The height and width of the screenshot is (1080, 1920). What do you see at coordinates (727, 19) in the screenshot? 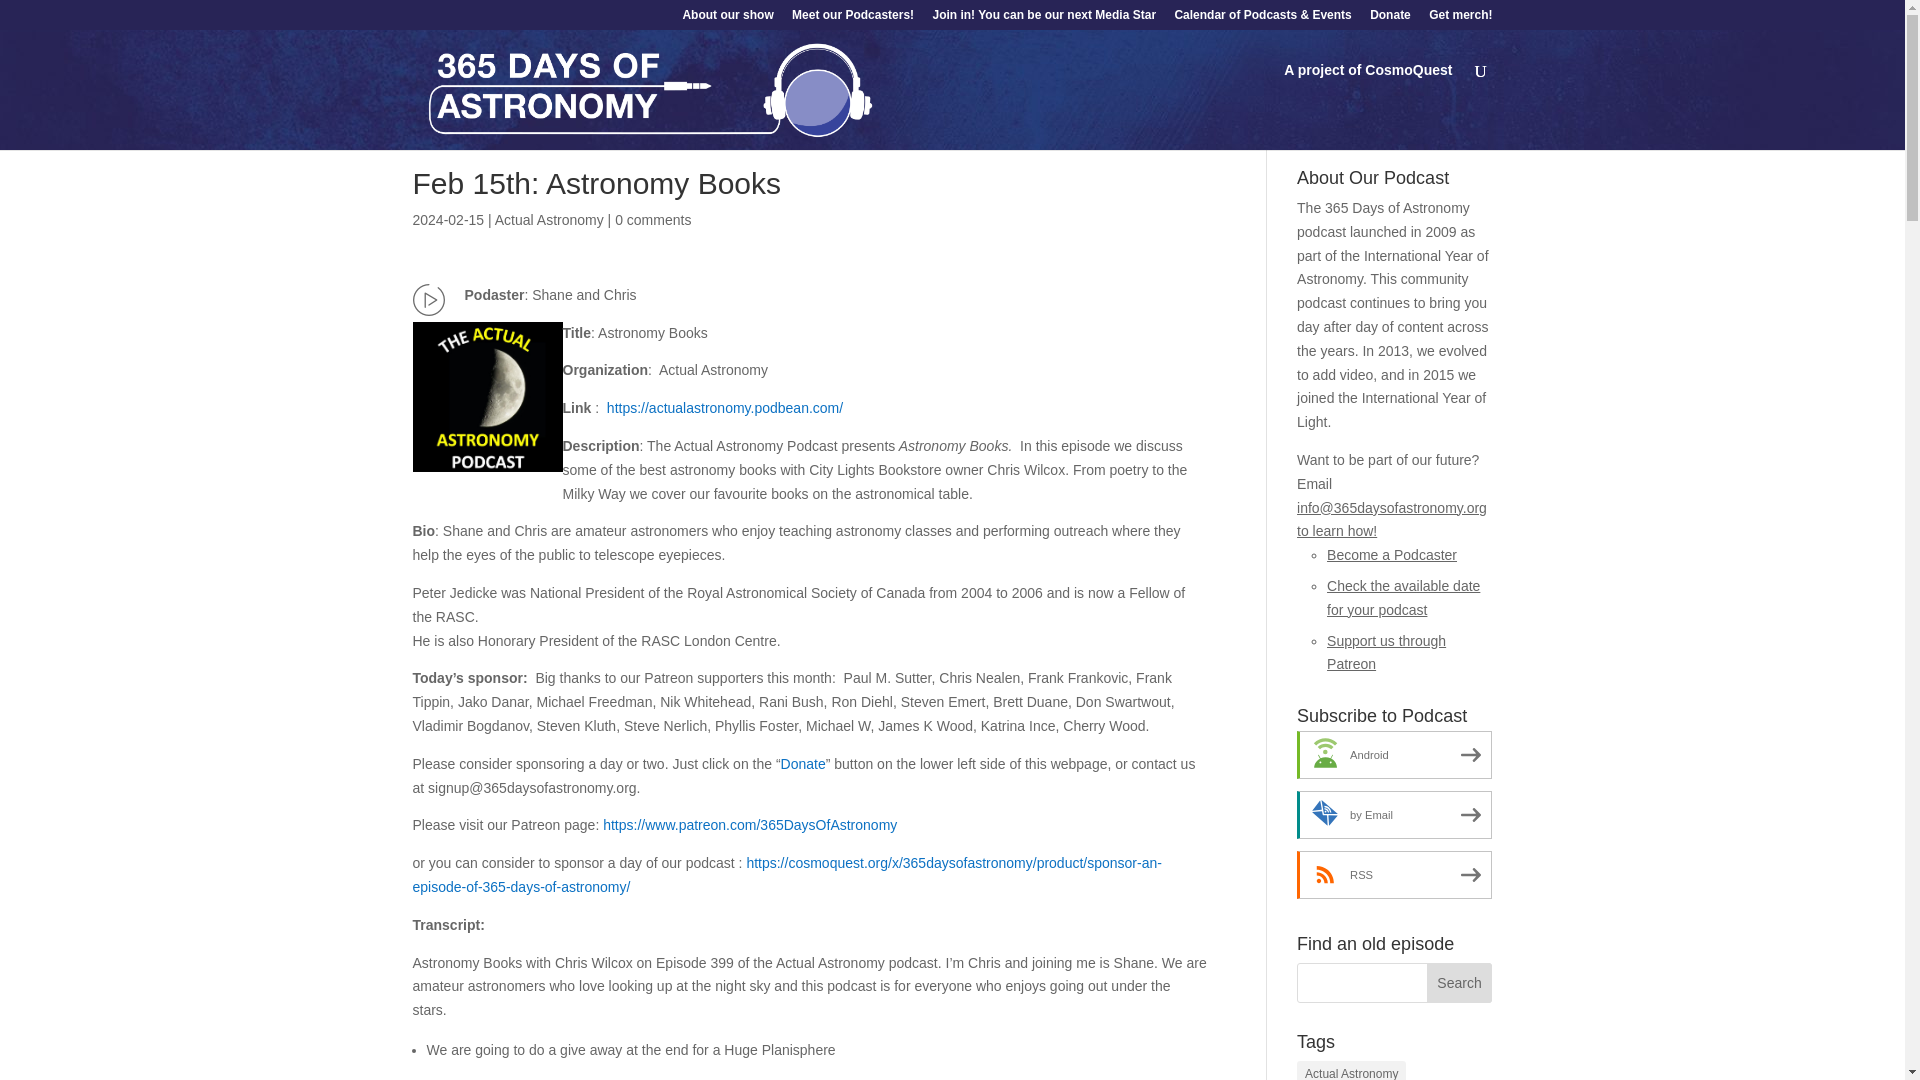
I see `About our show` at bounding box center [727, 19].